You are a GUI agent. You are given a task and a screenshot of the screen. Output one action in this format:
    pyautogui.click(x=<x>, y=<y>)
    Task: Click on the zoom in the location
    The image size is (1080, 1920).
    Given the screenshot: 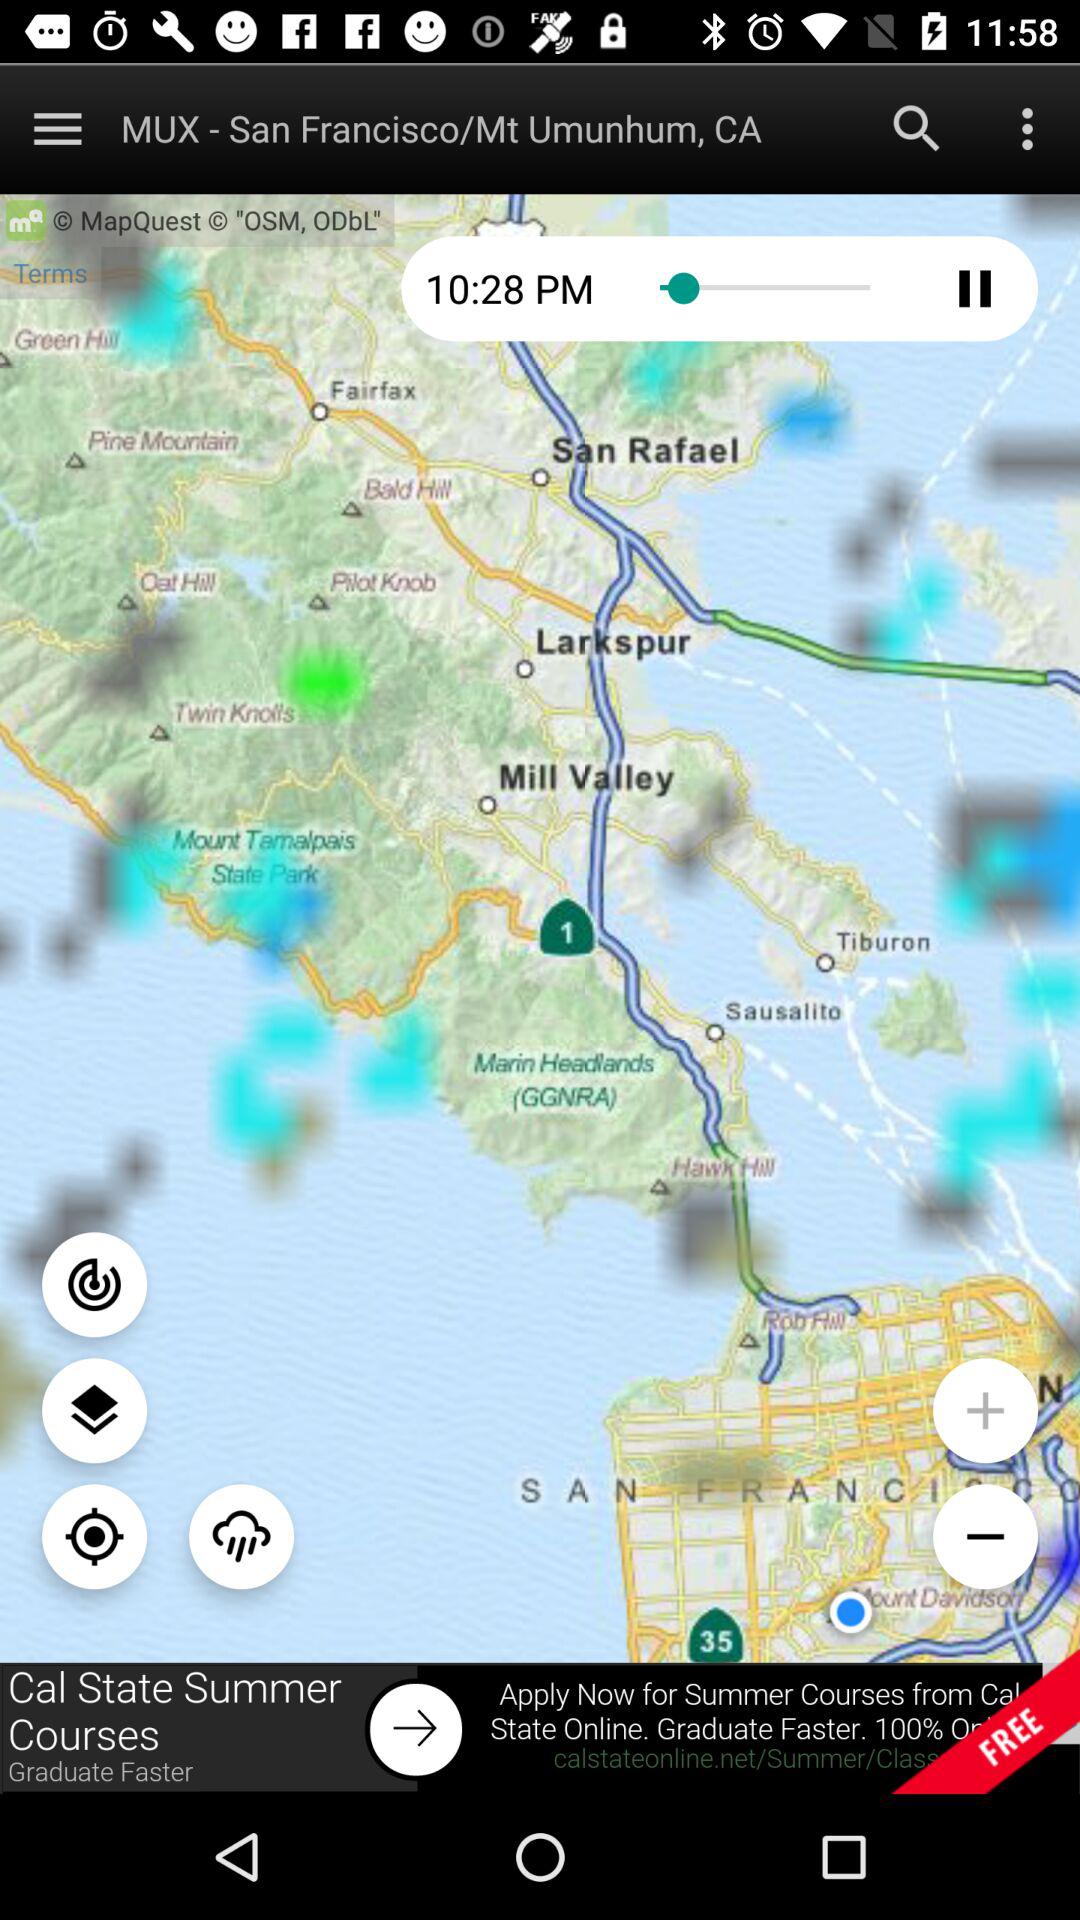 What is the action you would take?
    pyautogui.click(x=986, y=1410)
    